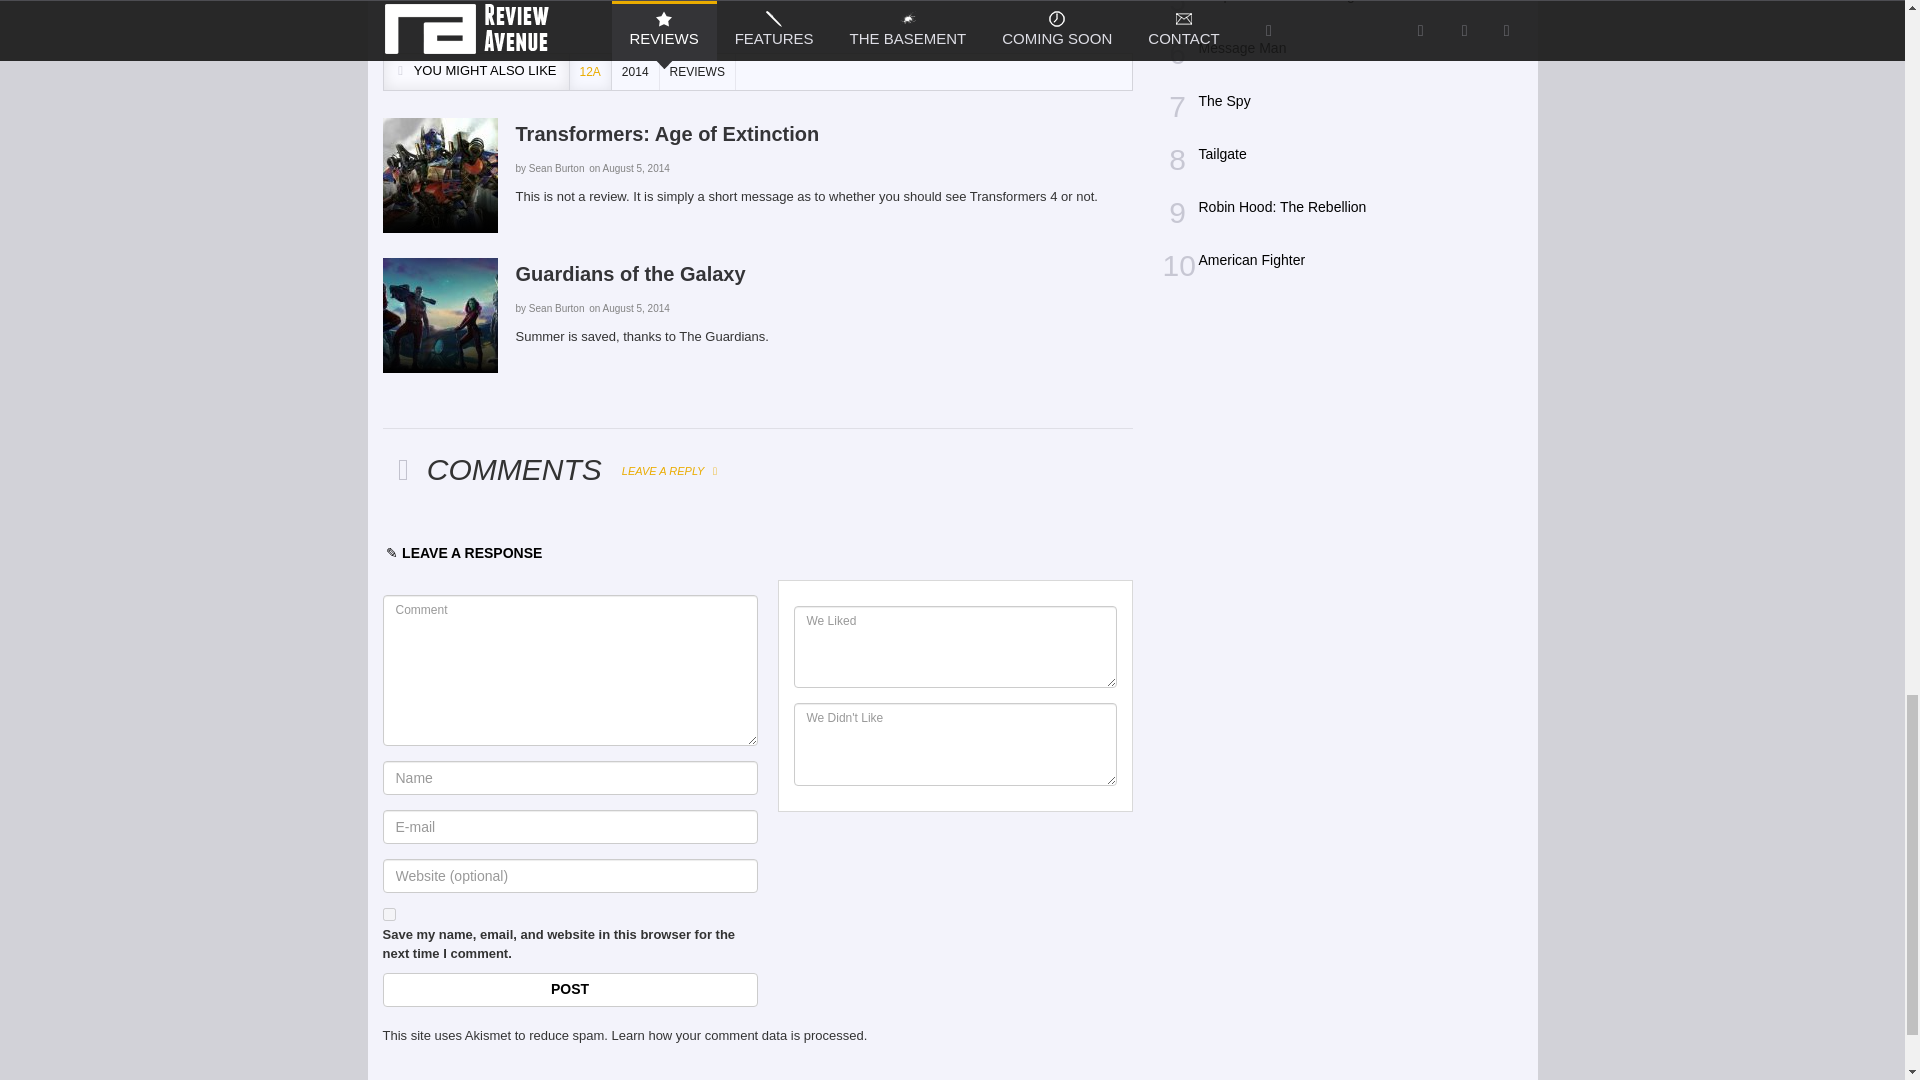  What do you see at coordinates (388, 914) in the screenshot?
I see `yes` at bounding box center [388, 914].